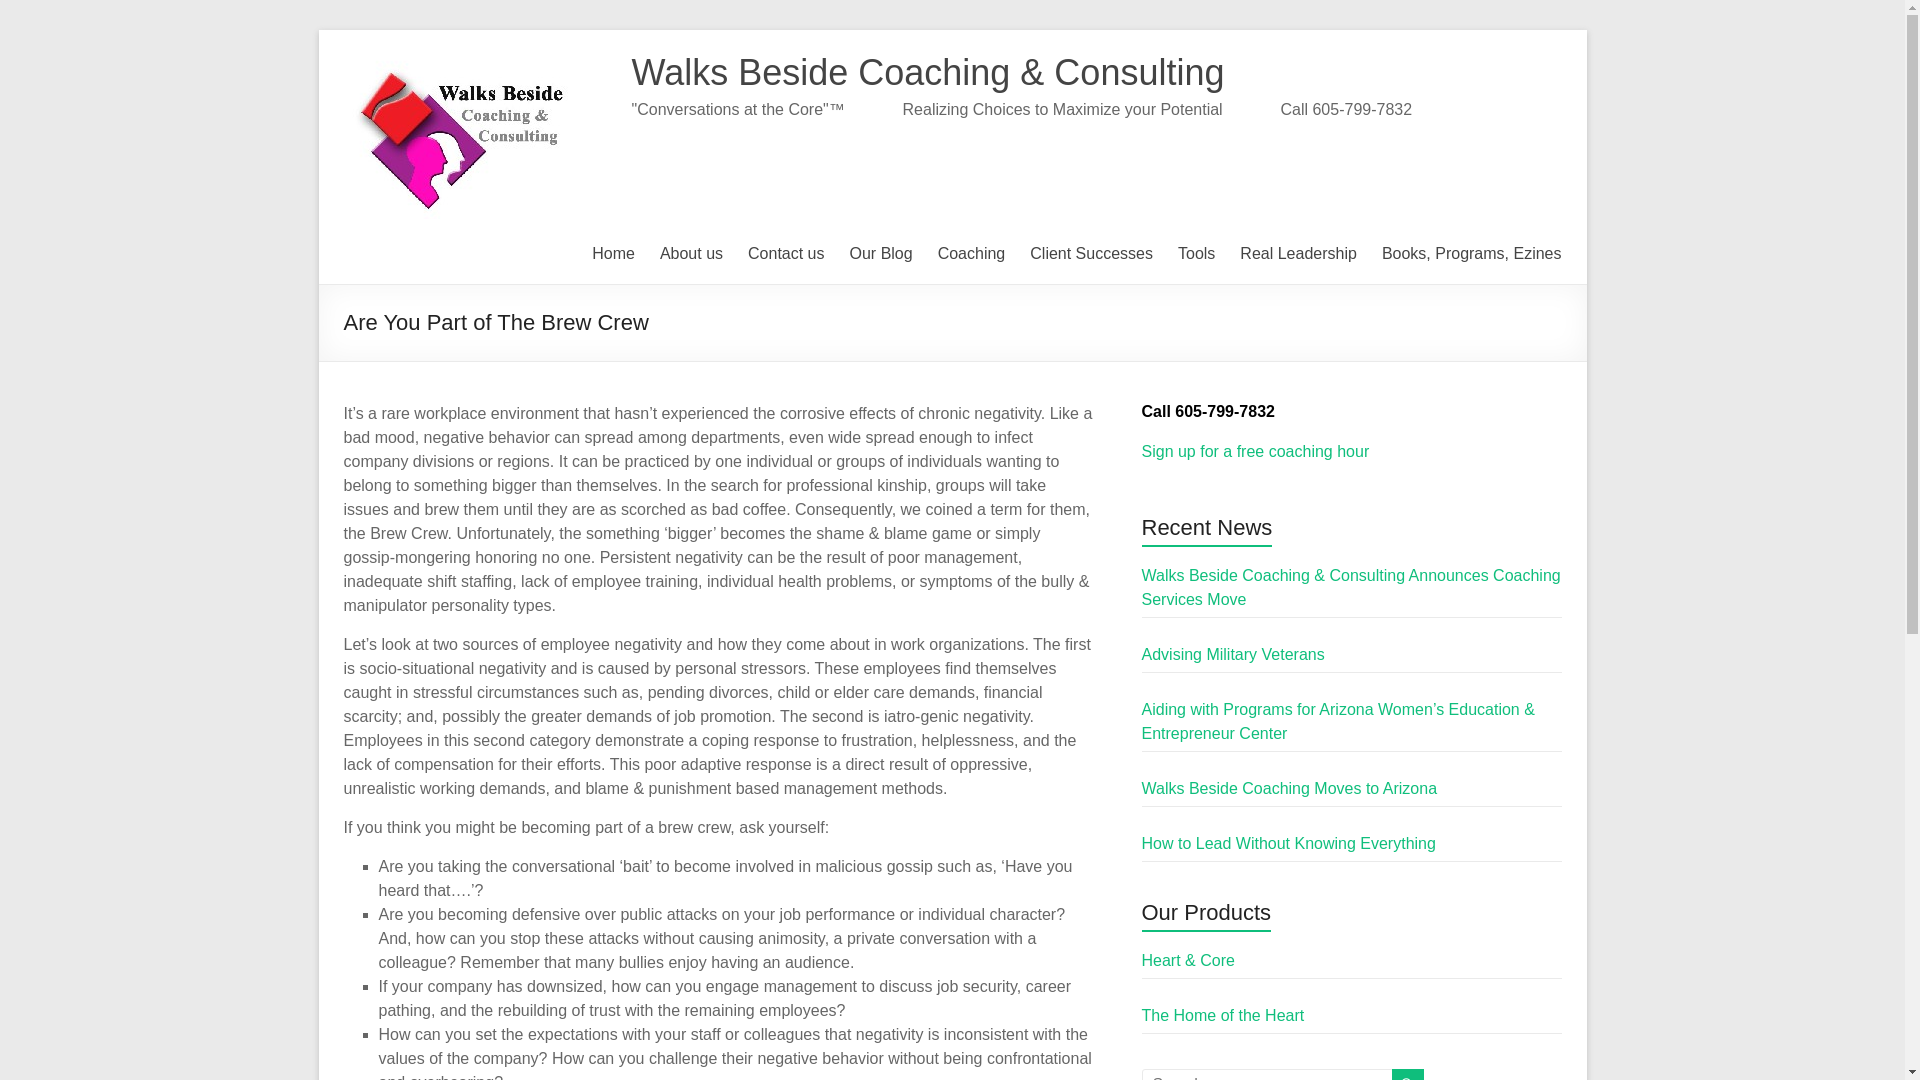 The height and width of the screenshot is (1080, 1920). What do you see at coordinates (1091, 253) in the screenshot?
I see `Client Successes` at bounding box center [1091, 253].